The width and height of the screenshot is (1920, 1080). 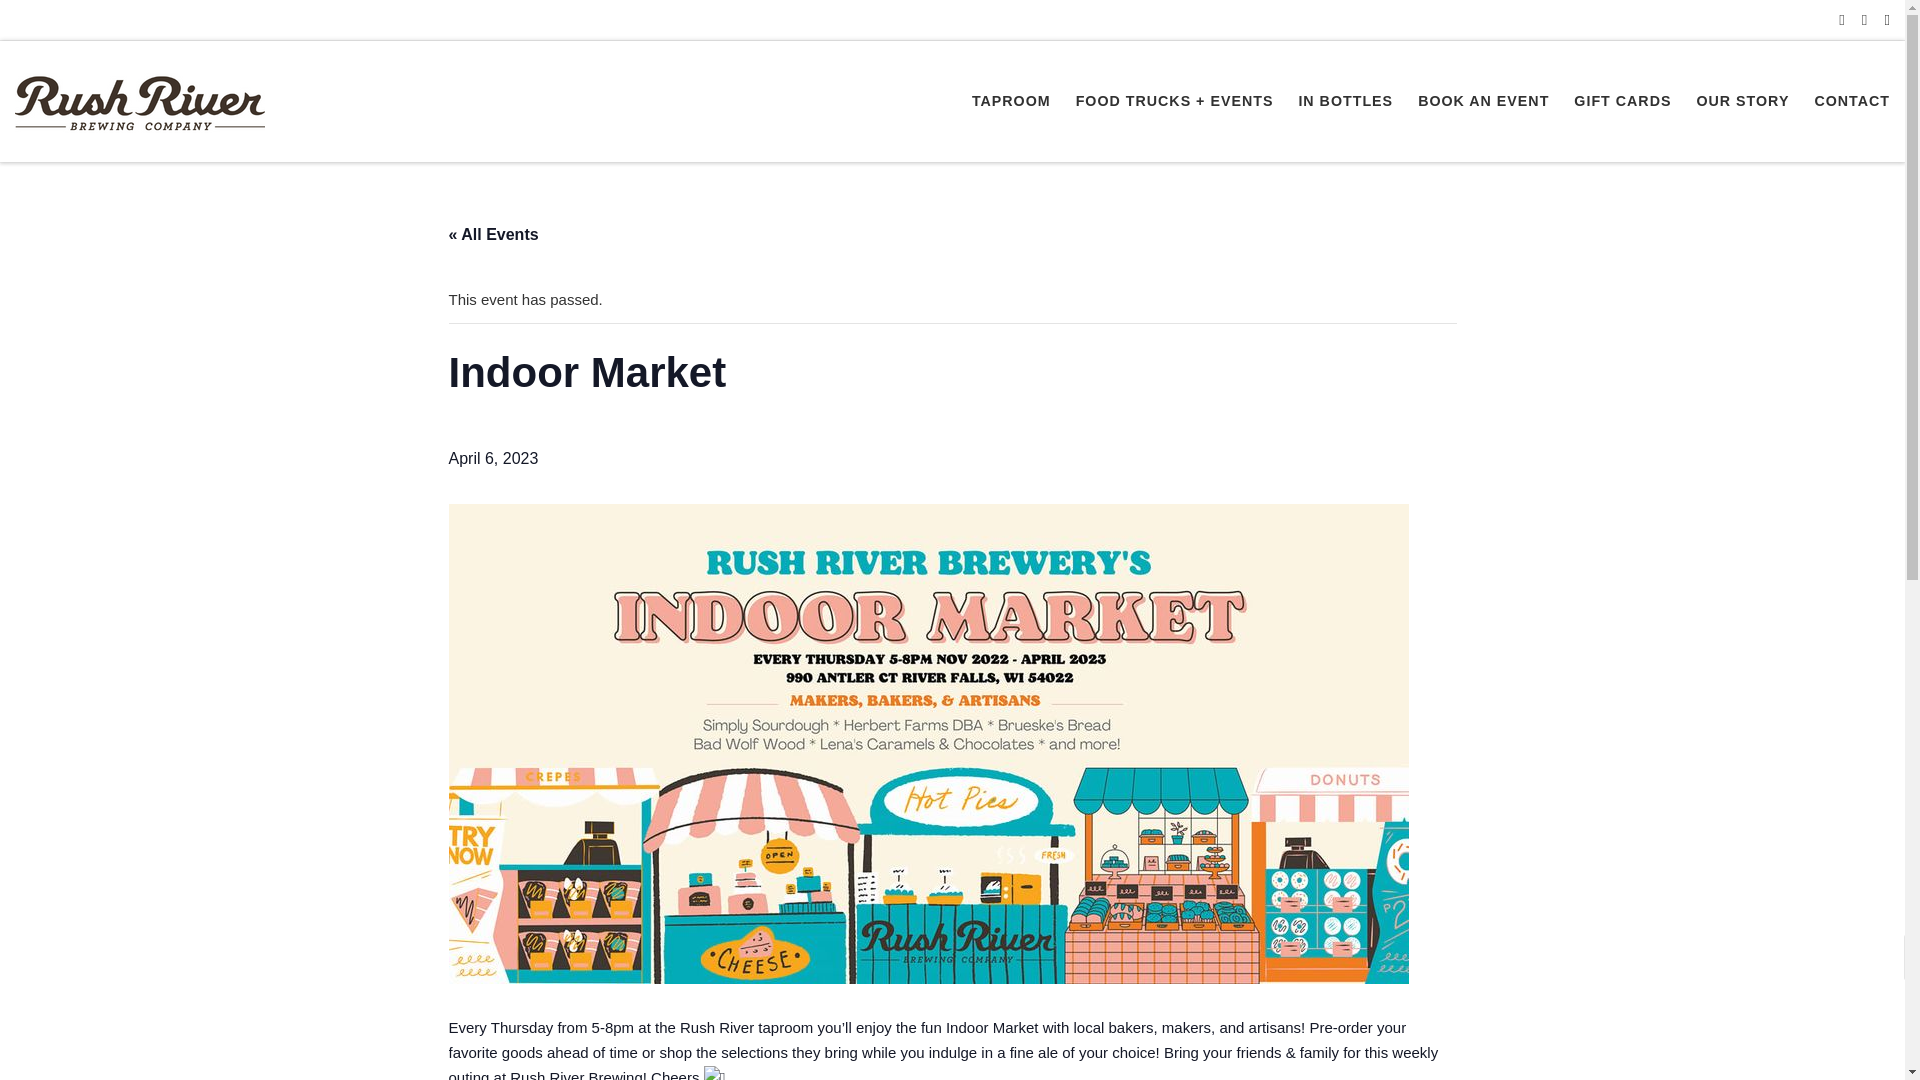 What do you see at coordinates (1742, 100) in the screenshot?
I see `OUR STORY` at bounding box center [1742, 100].